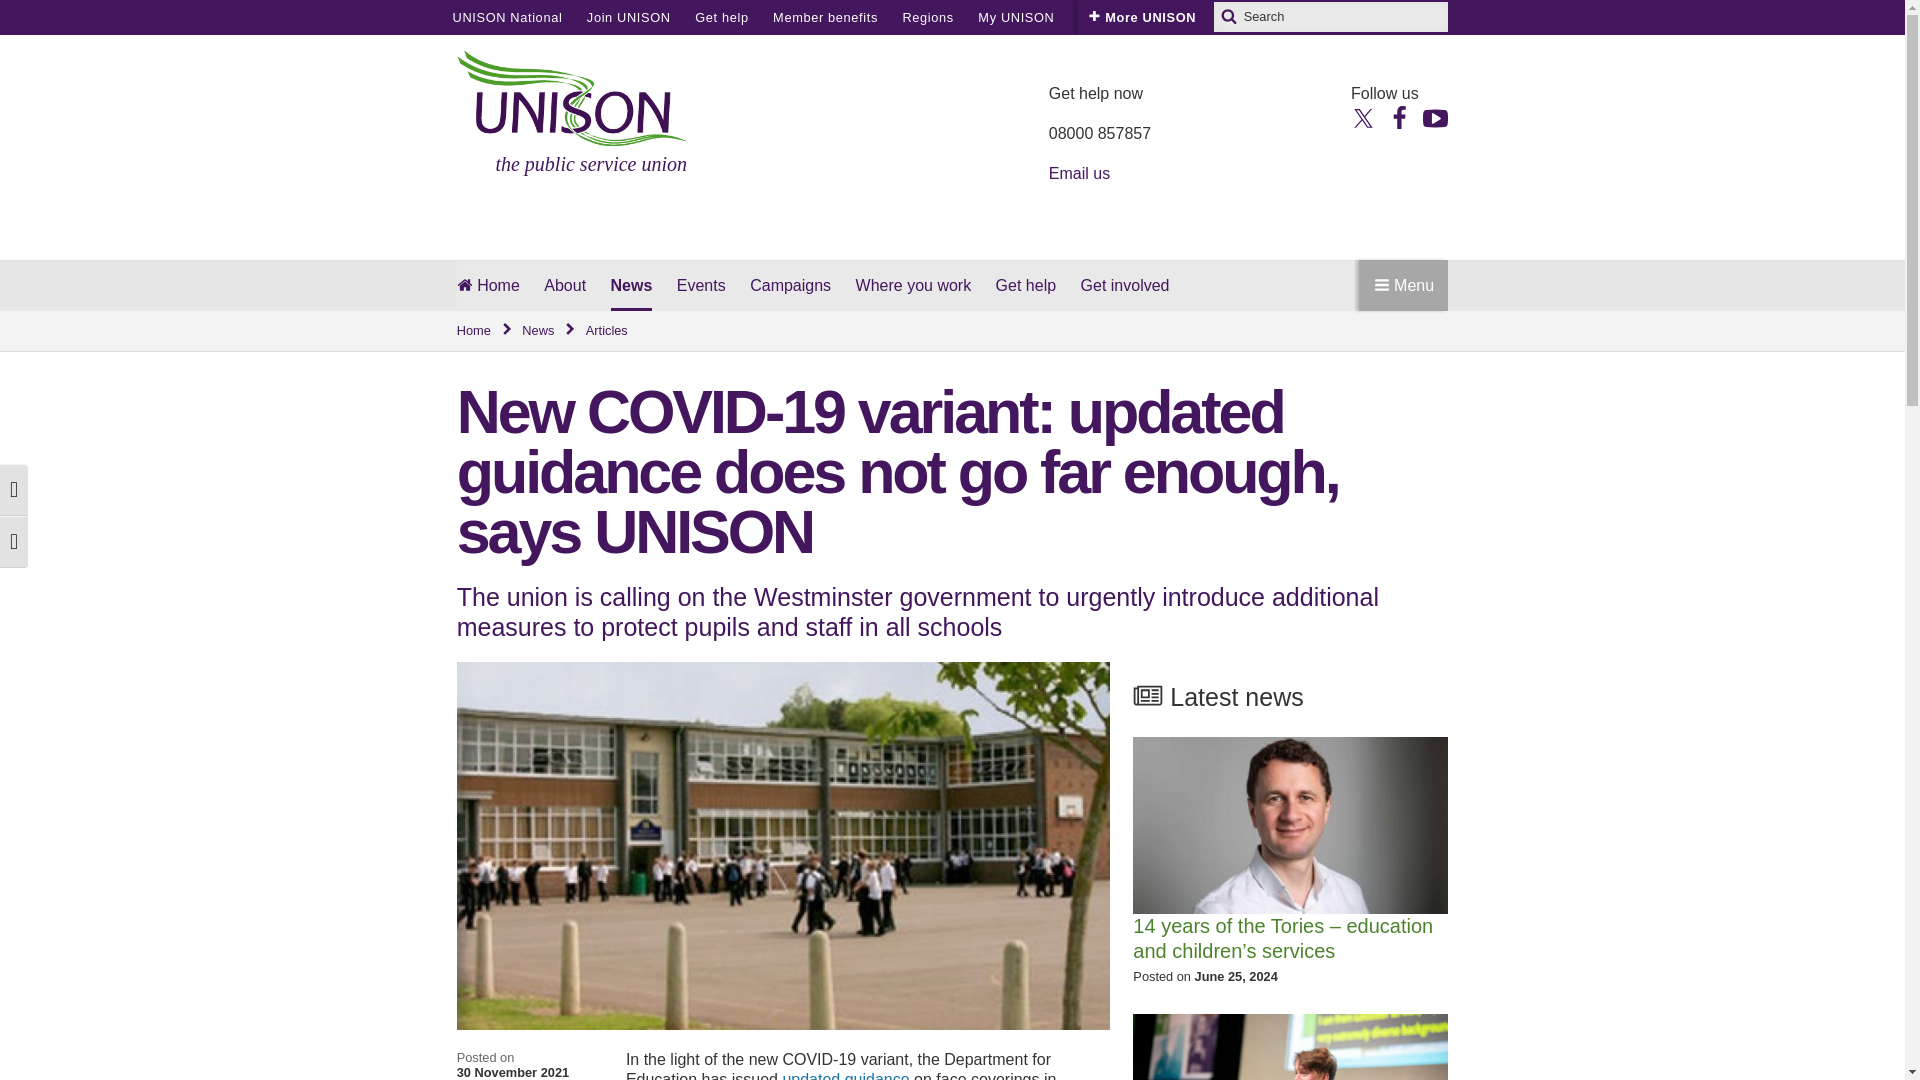  Describe the element at coordinates (1434, 116) in the screenshot. I see `Youtube` at that location.